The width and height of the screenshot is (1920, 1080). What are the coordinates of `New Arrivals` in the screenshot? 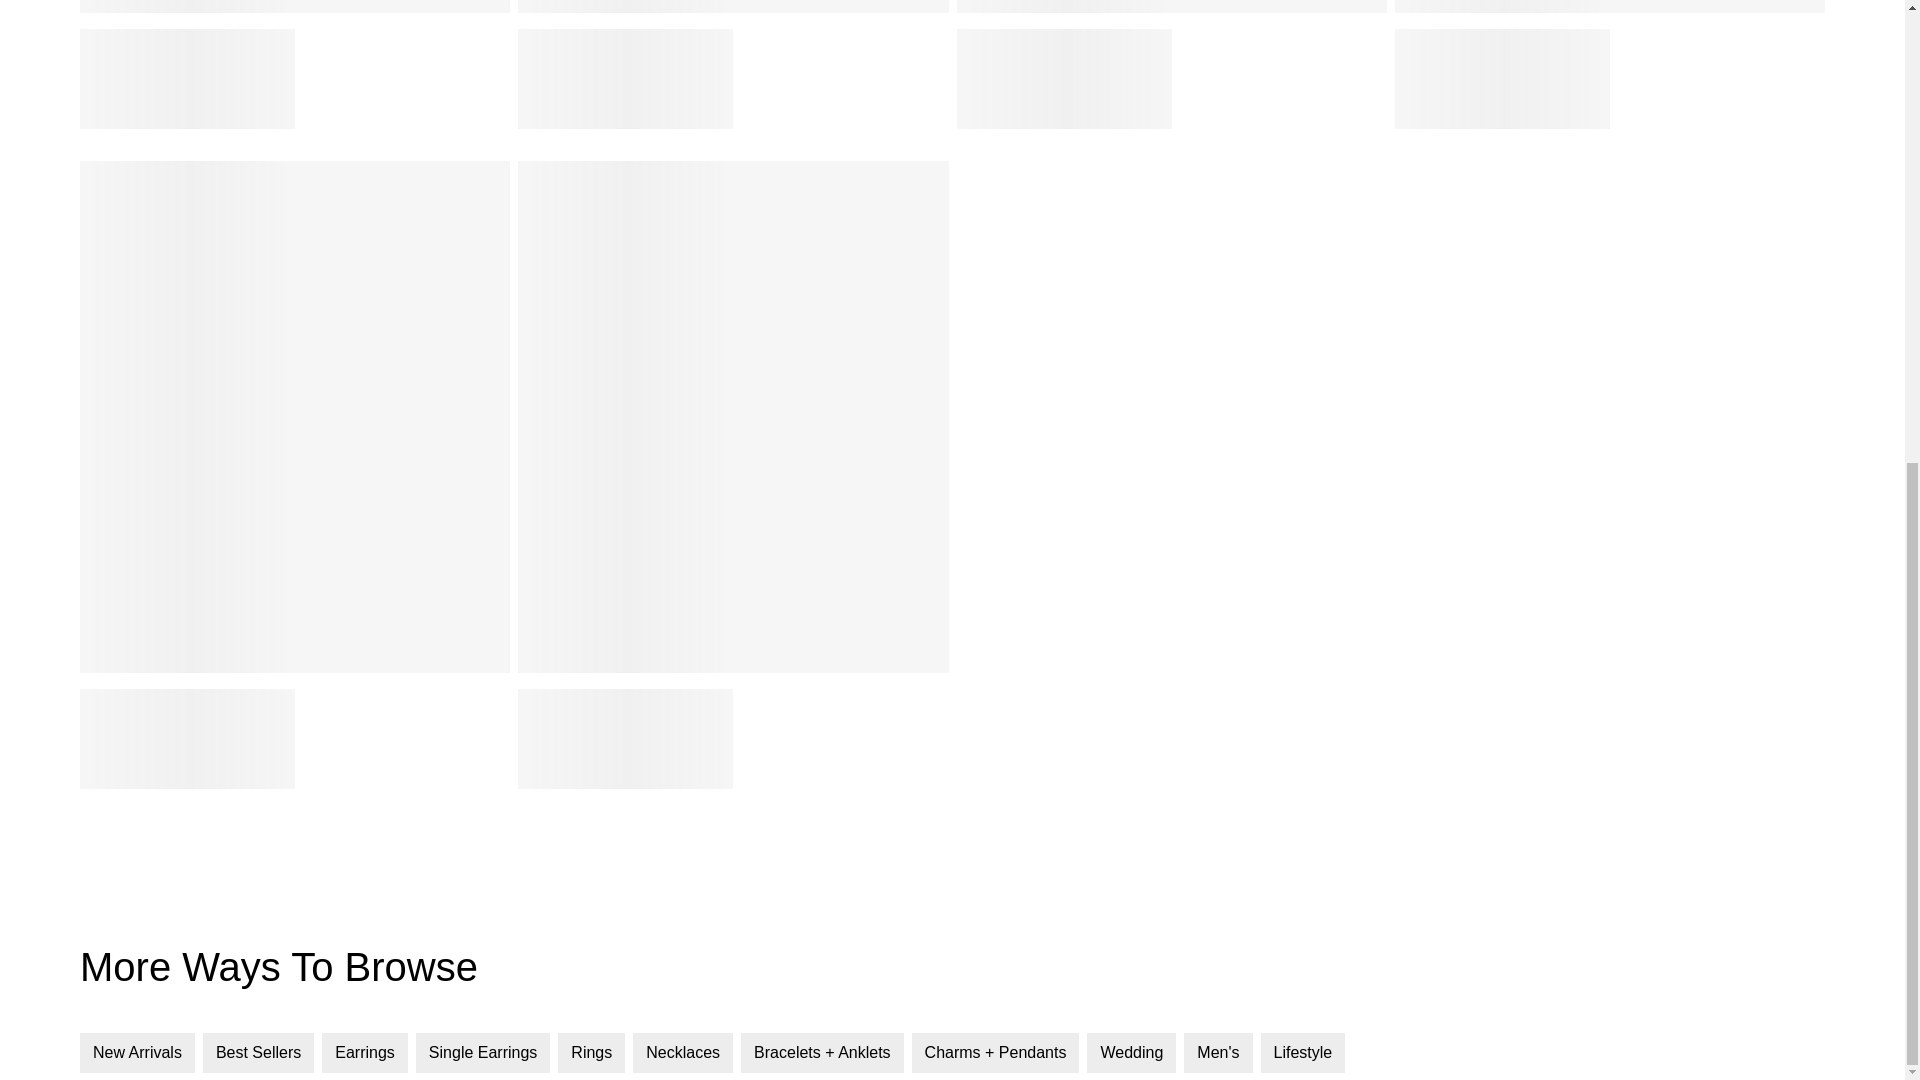 It's located at (138, 1052).